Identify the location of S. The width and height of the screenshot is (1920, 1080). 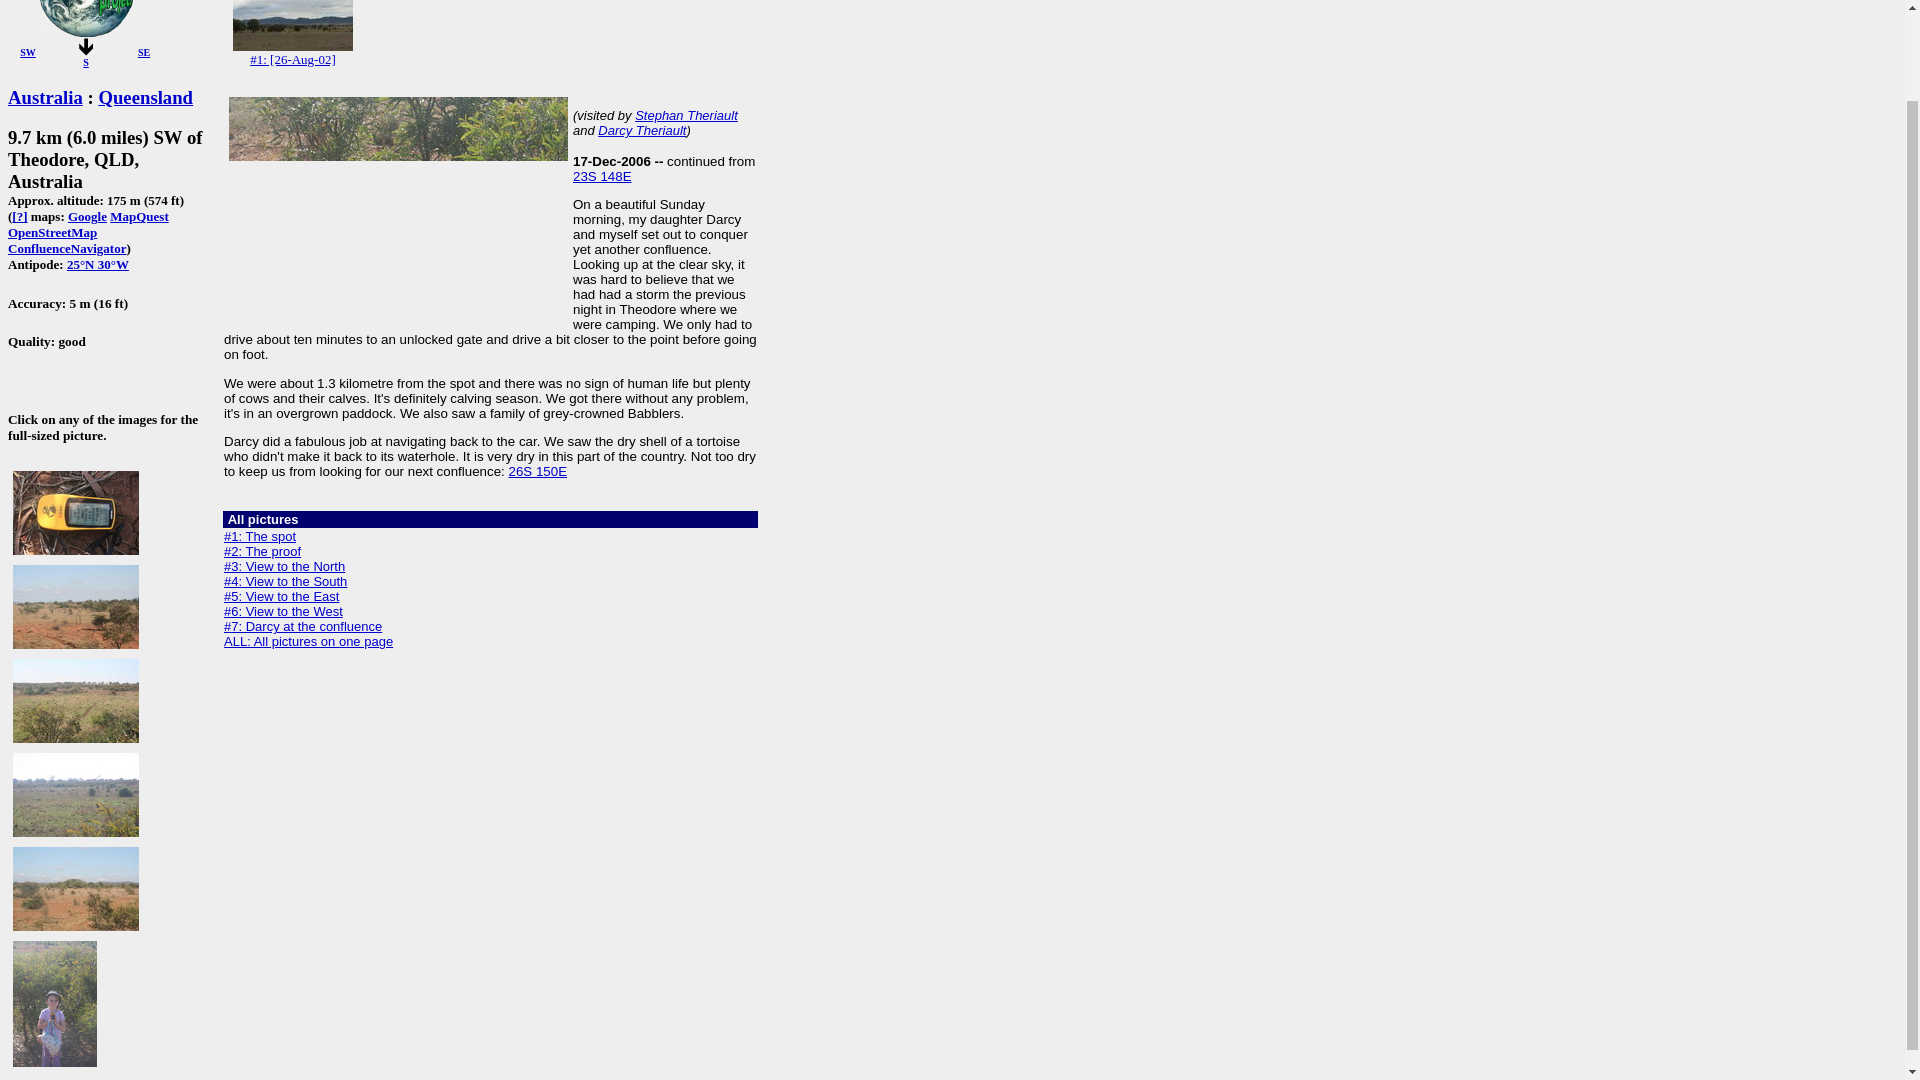
(85, 62).